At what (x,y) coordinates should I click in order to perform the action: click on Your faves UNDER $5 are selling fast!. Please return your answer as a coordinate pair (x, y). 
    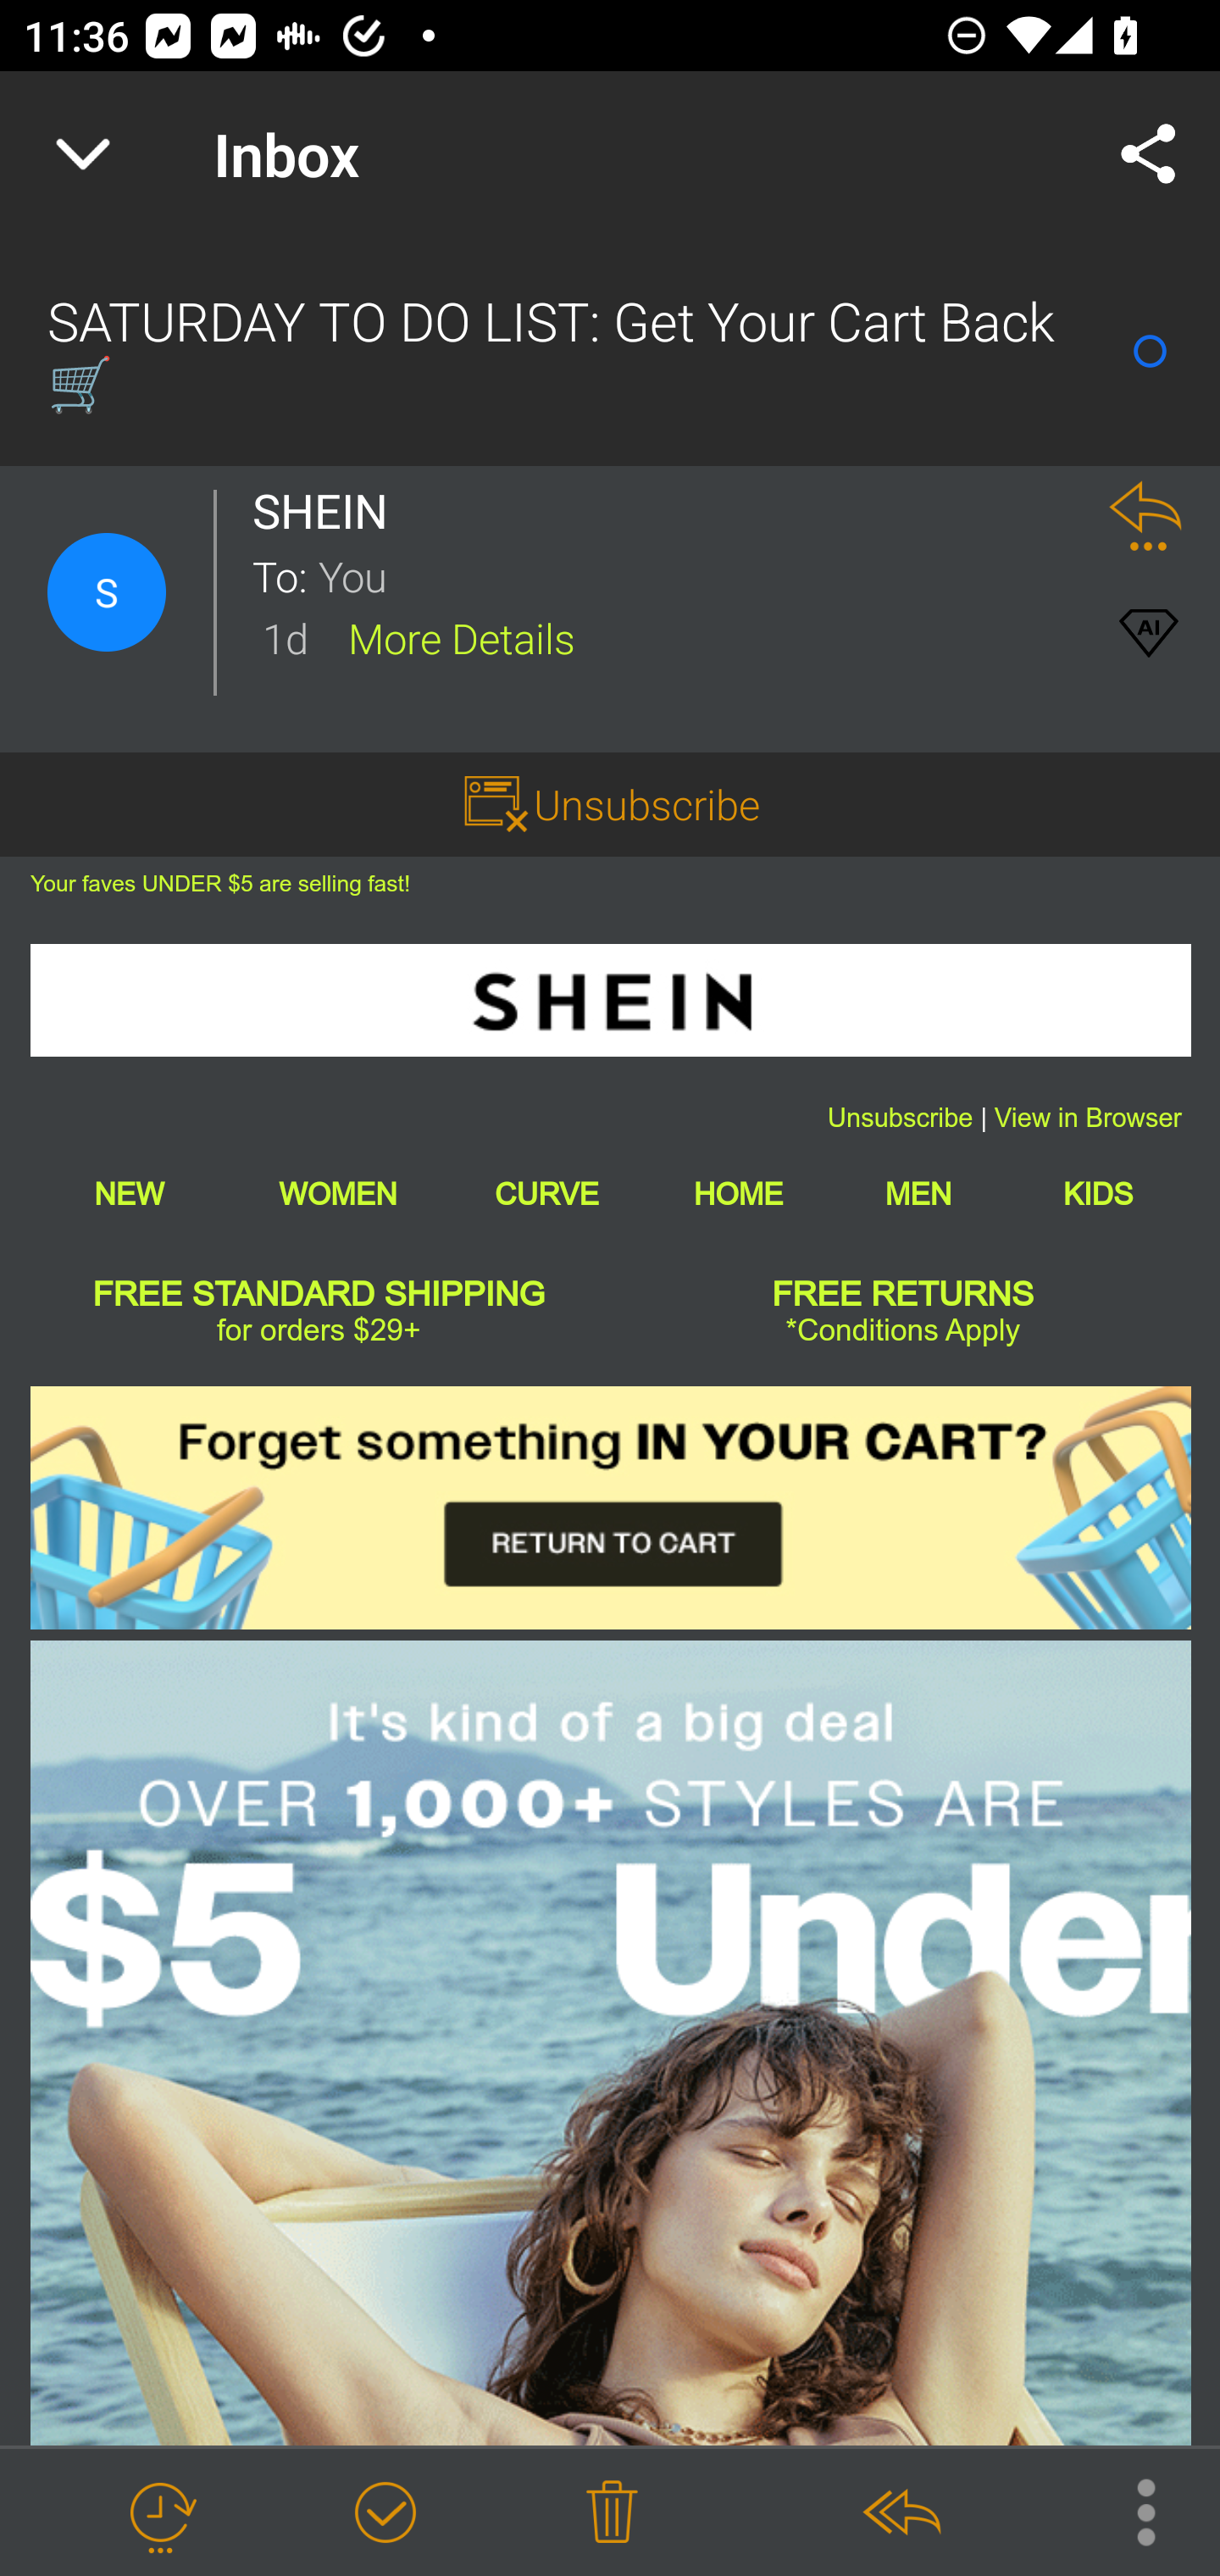
    Looking at the image, I should click on (220, 883).